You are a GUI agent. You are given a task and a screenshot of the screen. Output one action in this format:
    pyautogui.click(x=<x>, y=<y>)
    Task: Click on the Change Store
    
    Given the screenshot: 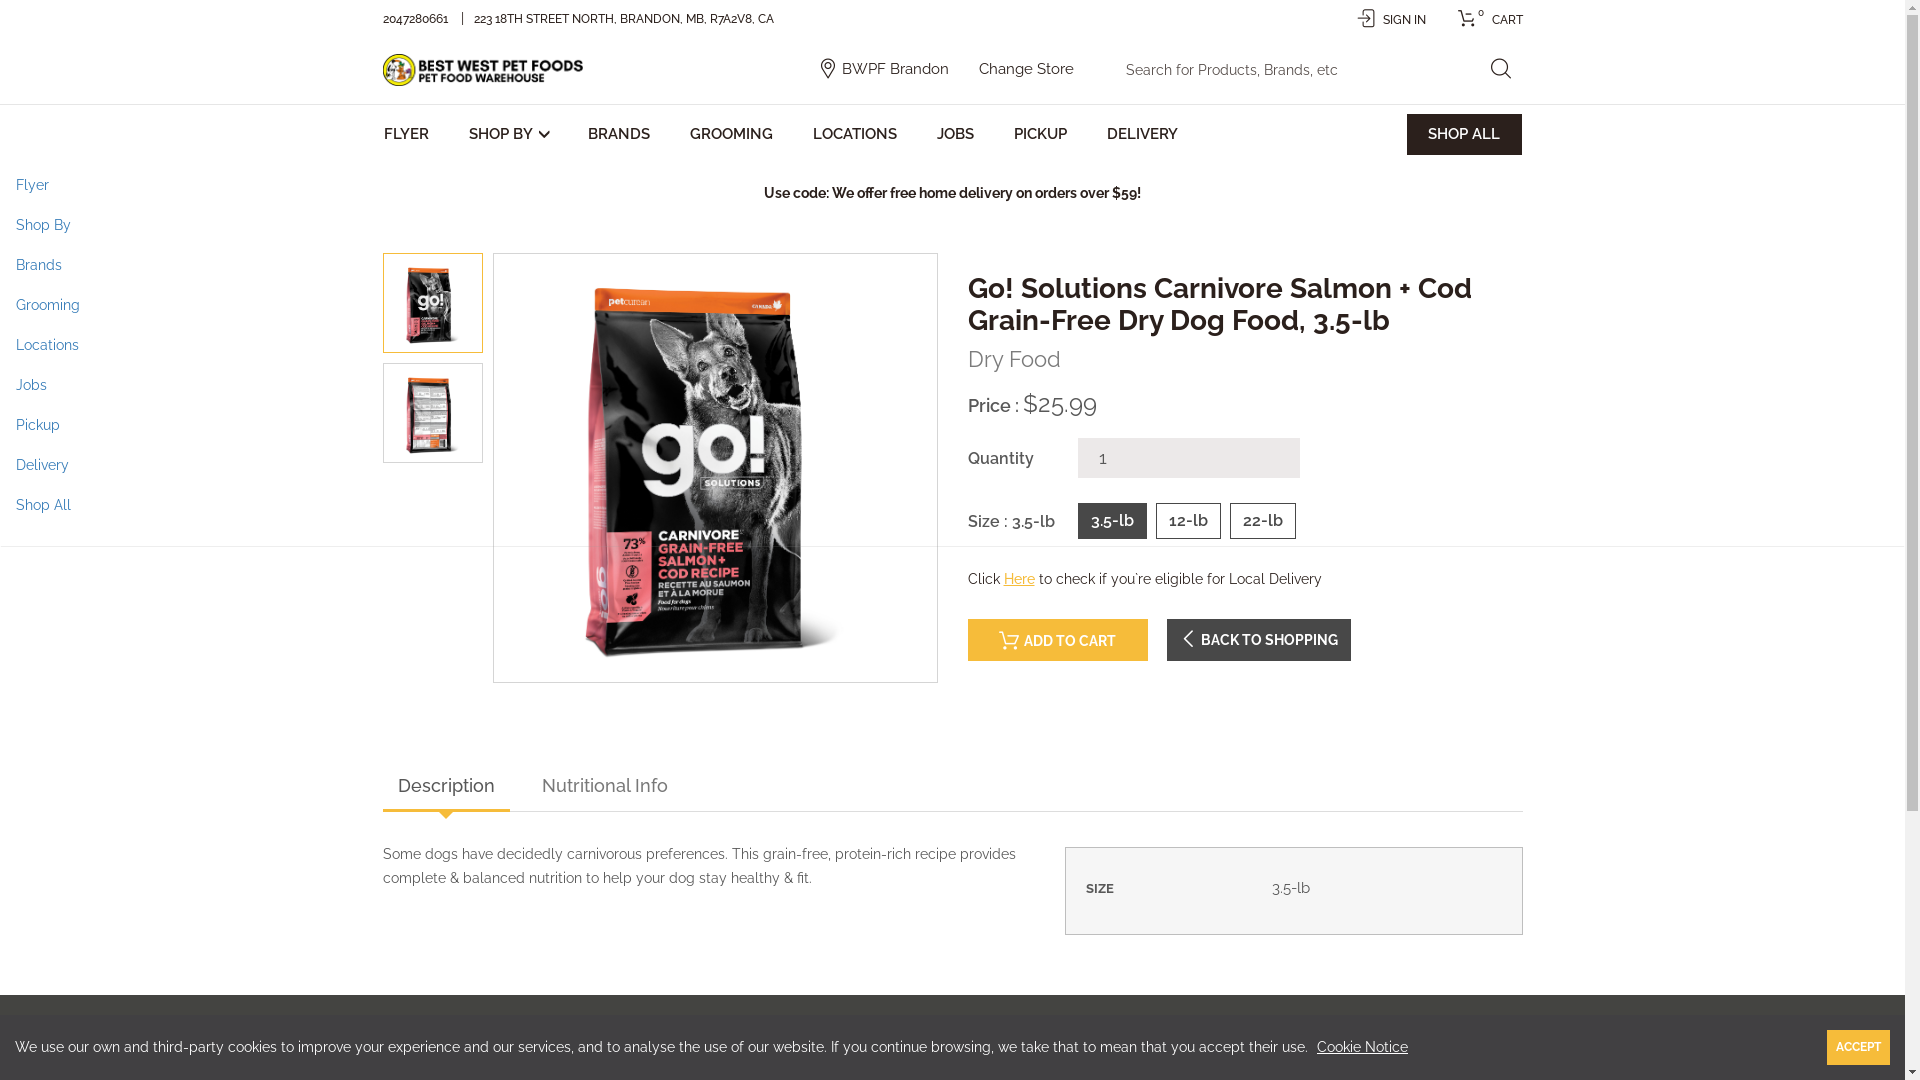 What is the action you would take?
    pyautogui.click(x=1026, y=68)
    